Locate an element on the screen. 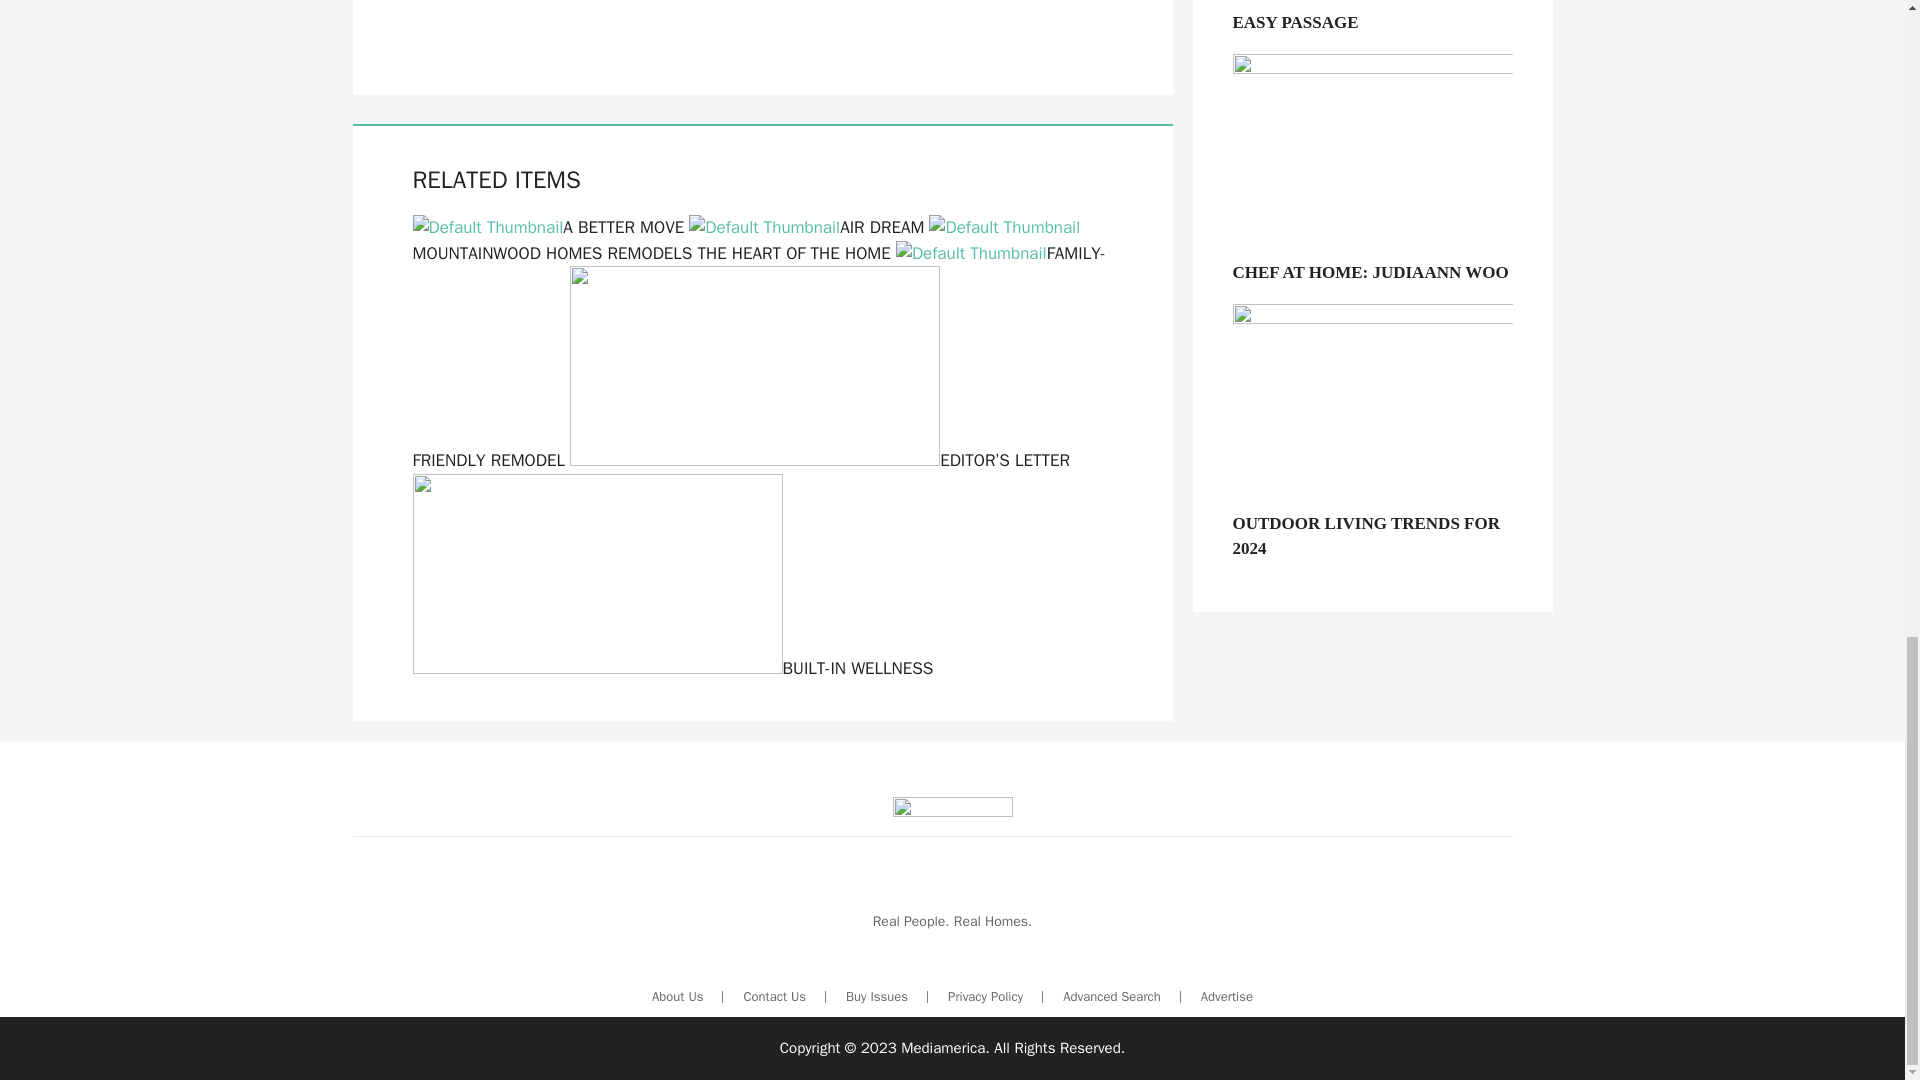 This screenshot has height=1080, width=1920. Mountainwood Homes remodels the heart of the home is located at coordinates (746, 240).